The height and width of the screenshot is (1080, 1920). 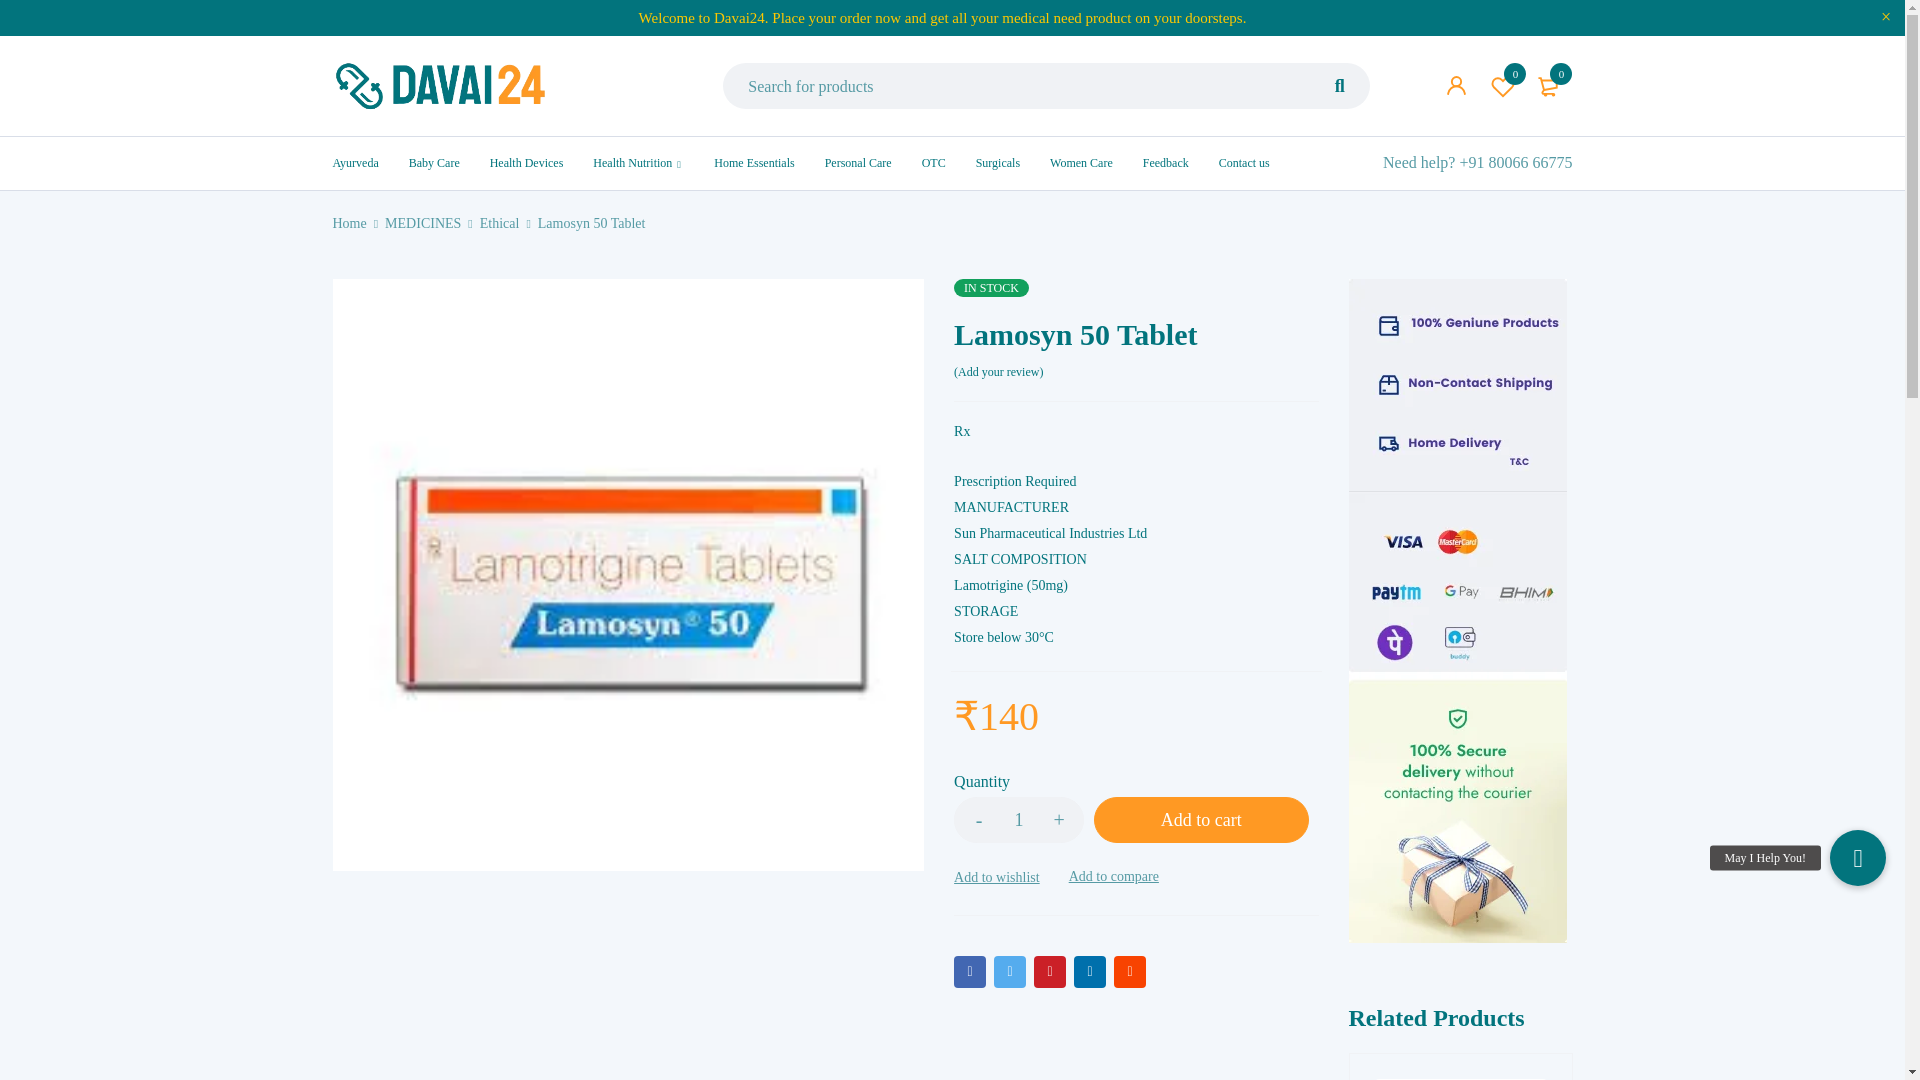 What do you see at coordinates (434, 162) in the screenshot?
I see `Baby Care` at bounding box center [434, 162].